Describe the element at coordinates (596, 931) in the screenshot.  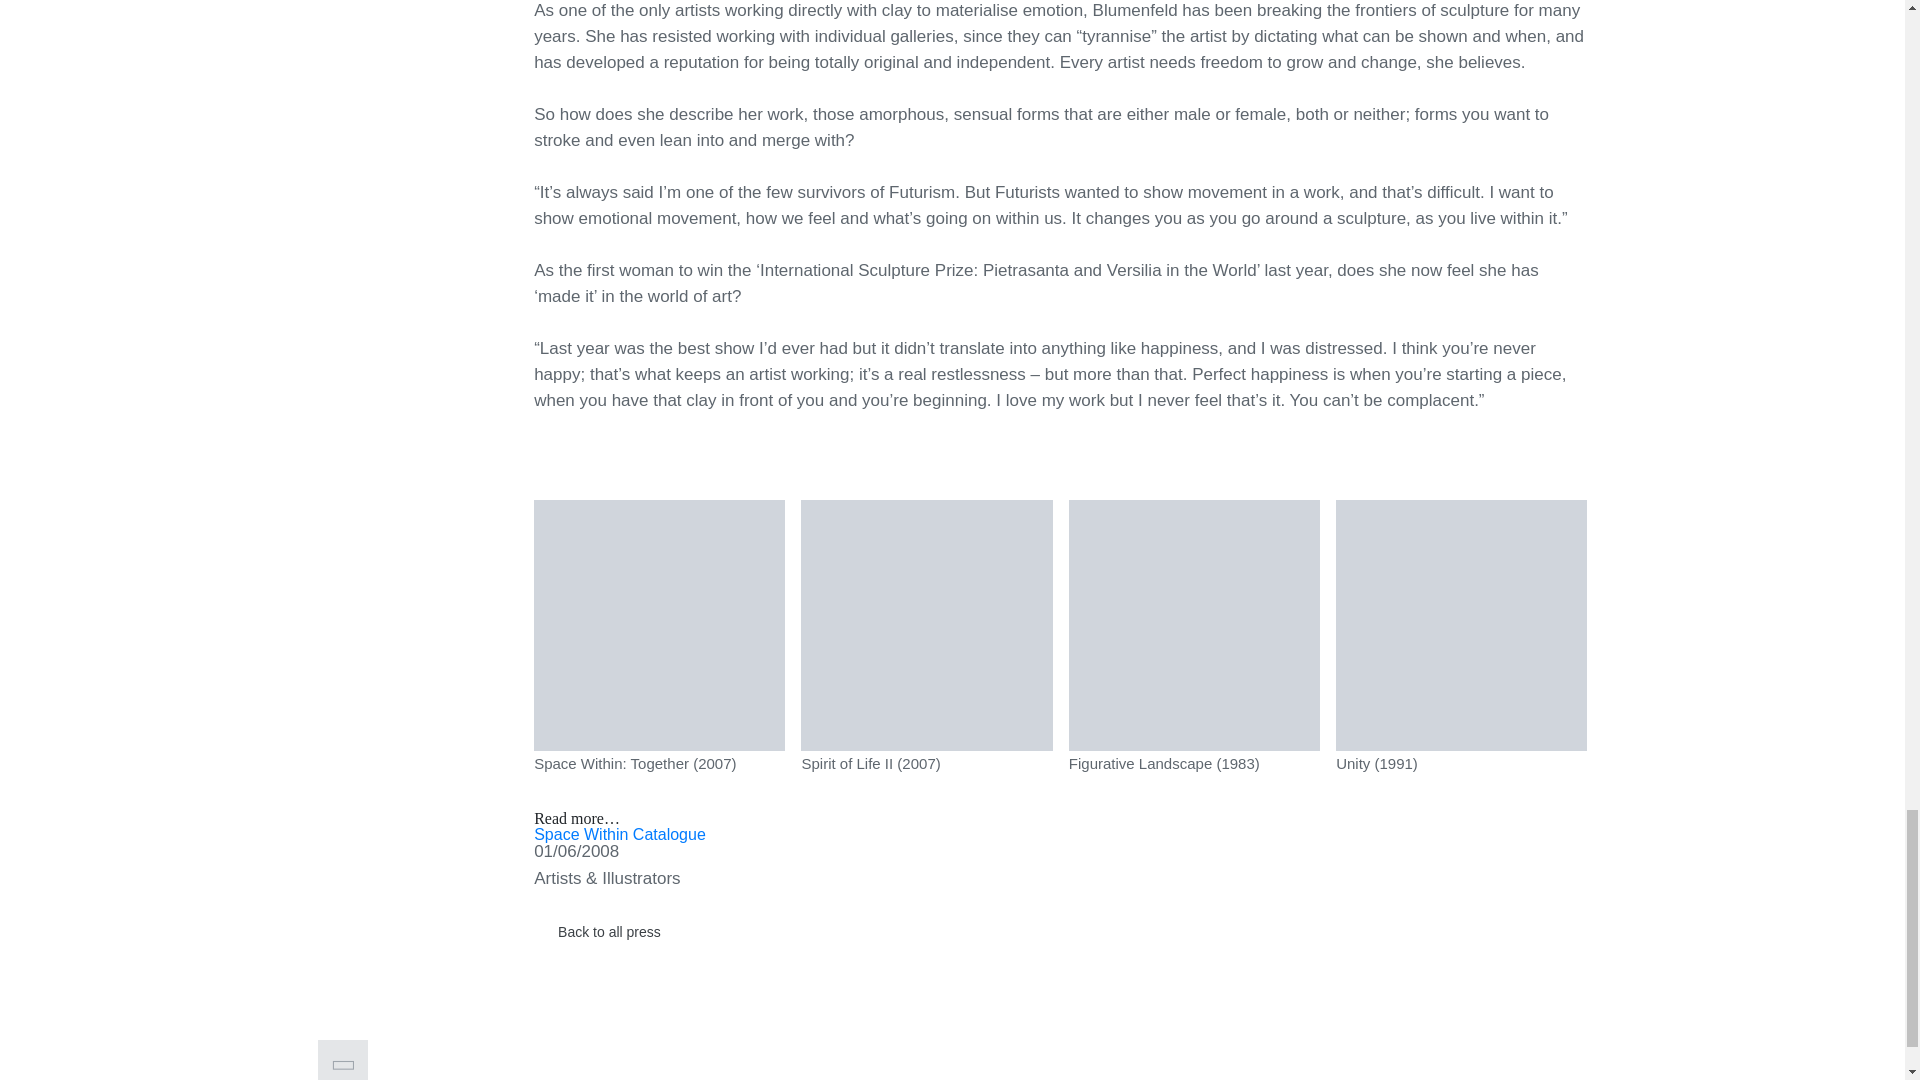
I see `Back to all press` at that location.